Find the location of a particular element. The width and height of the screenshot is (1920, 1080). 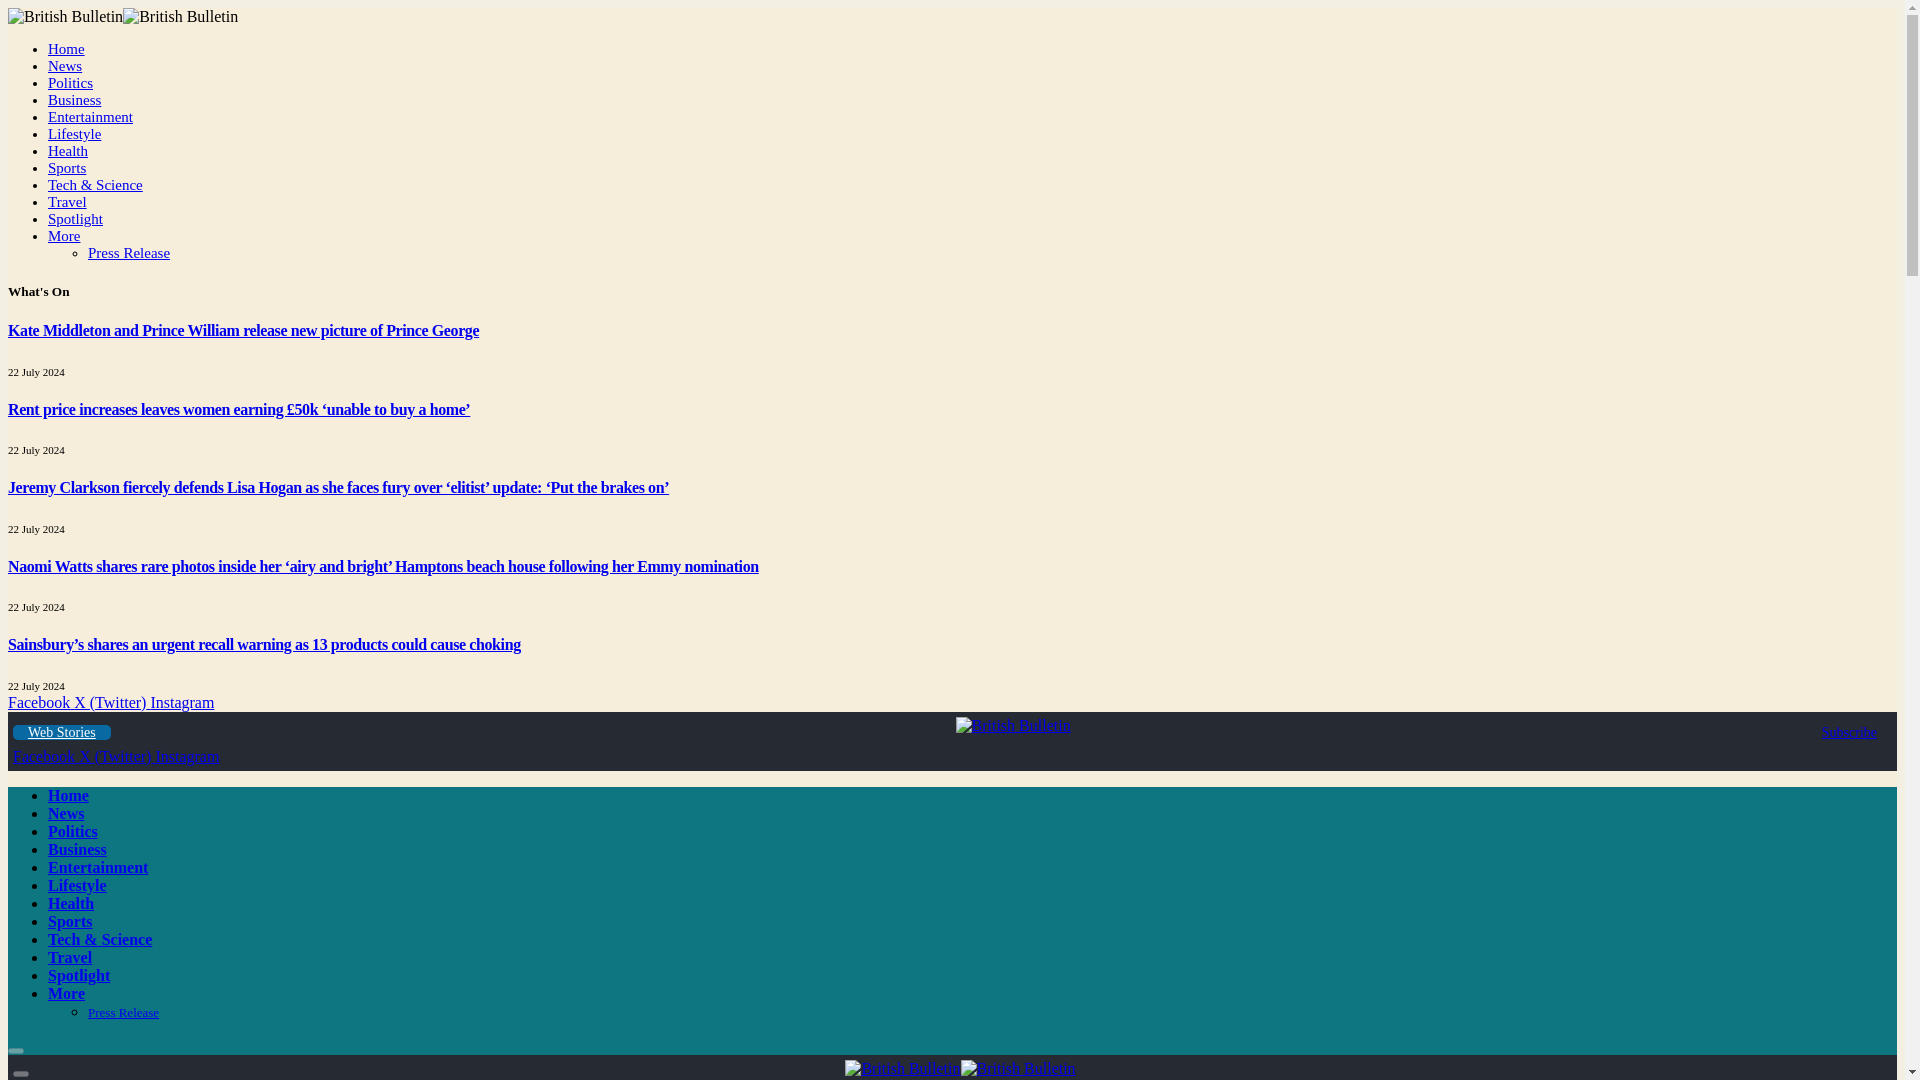

Facebook is located at coordinates (40, 702).